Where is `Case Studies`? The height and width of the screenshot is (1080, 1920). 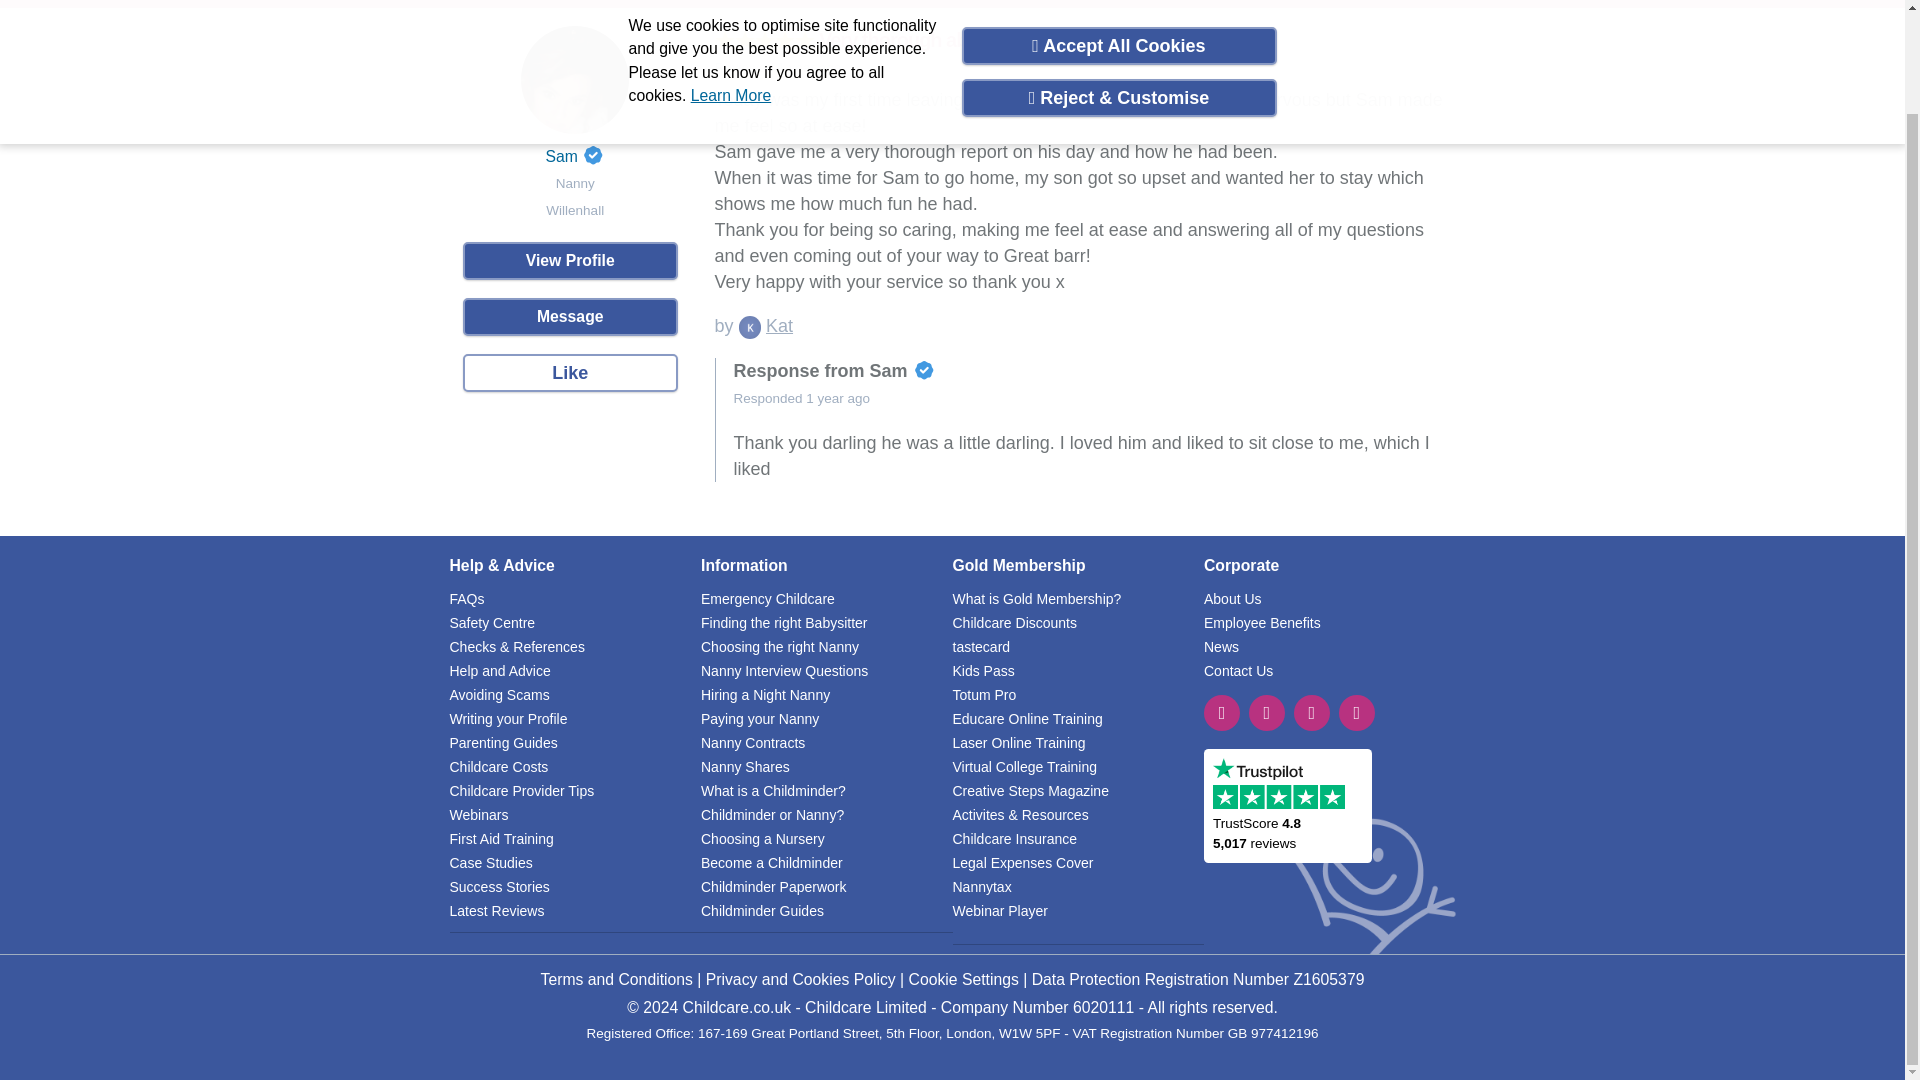
Case Studies is located at coordinates (491, 862).